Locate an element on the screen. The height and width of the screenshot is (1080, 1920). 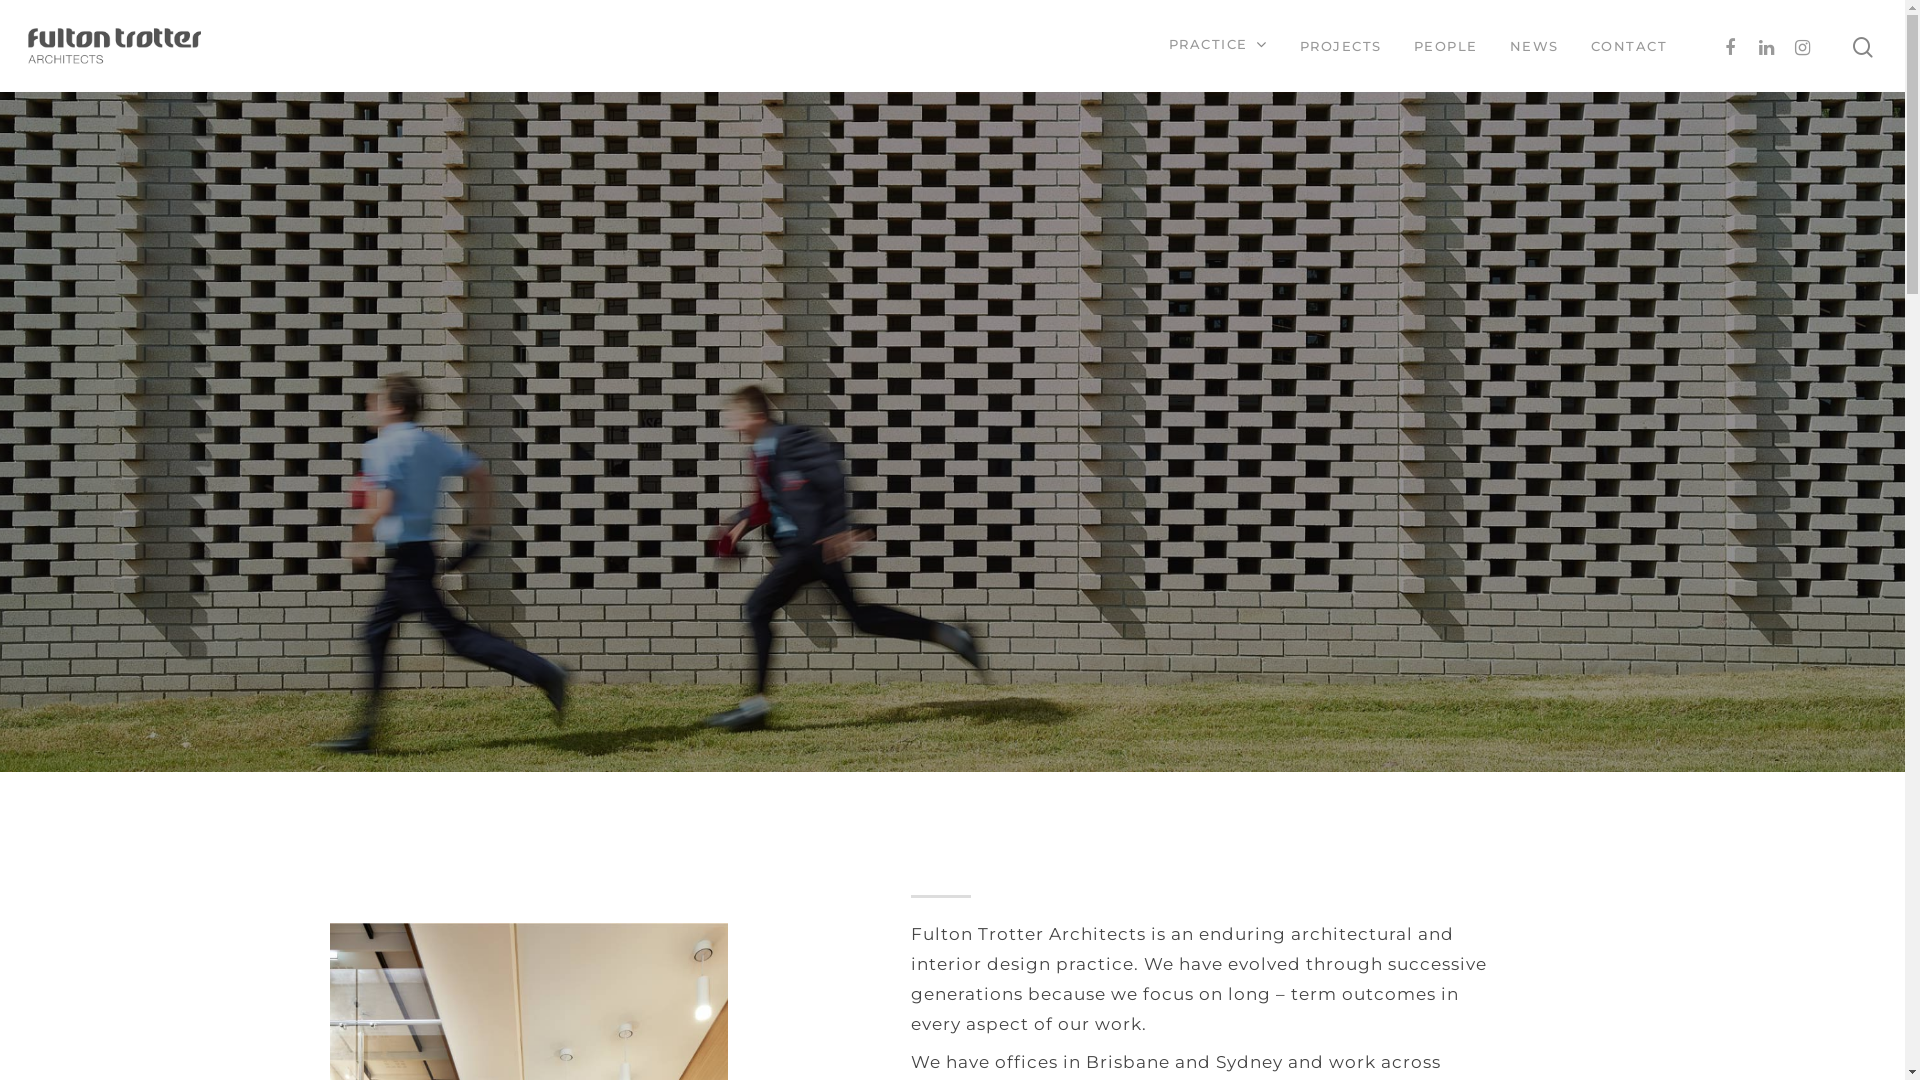
PRACTICE is located at coordinates (1218, 46).